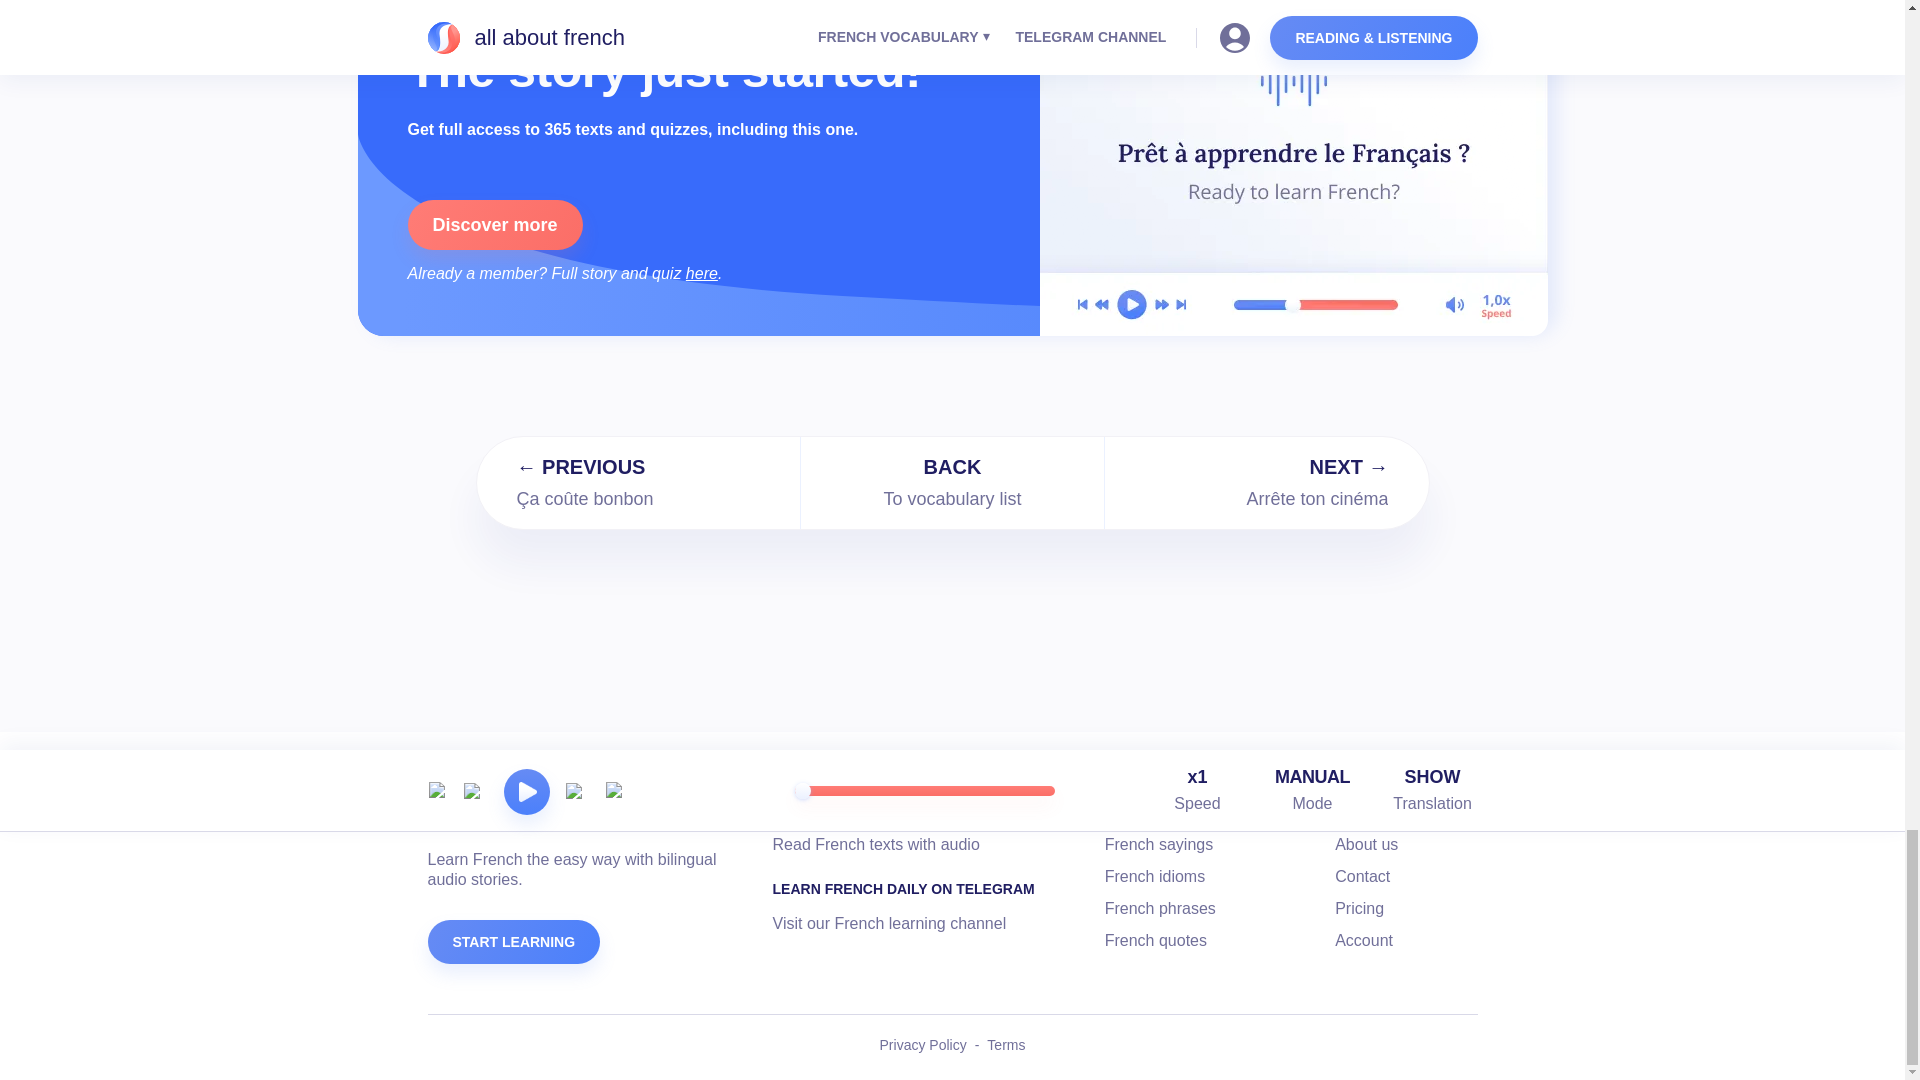 The width and height of the screenshot is (1920, 1080). What do you see at coordinates (1155, 876) in the screenshot?
I see `French idioms` at bounding box center [1155, 876].